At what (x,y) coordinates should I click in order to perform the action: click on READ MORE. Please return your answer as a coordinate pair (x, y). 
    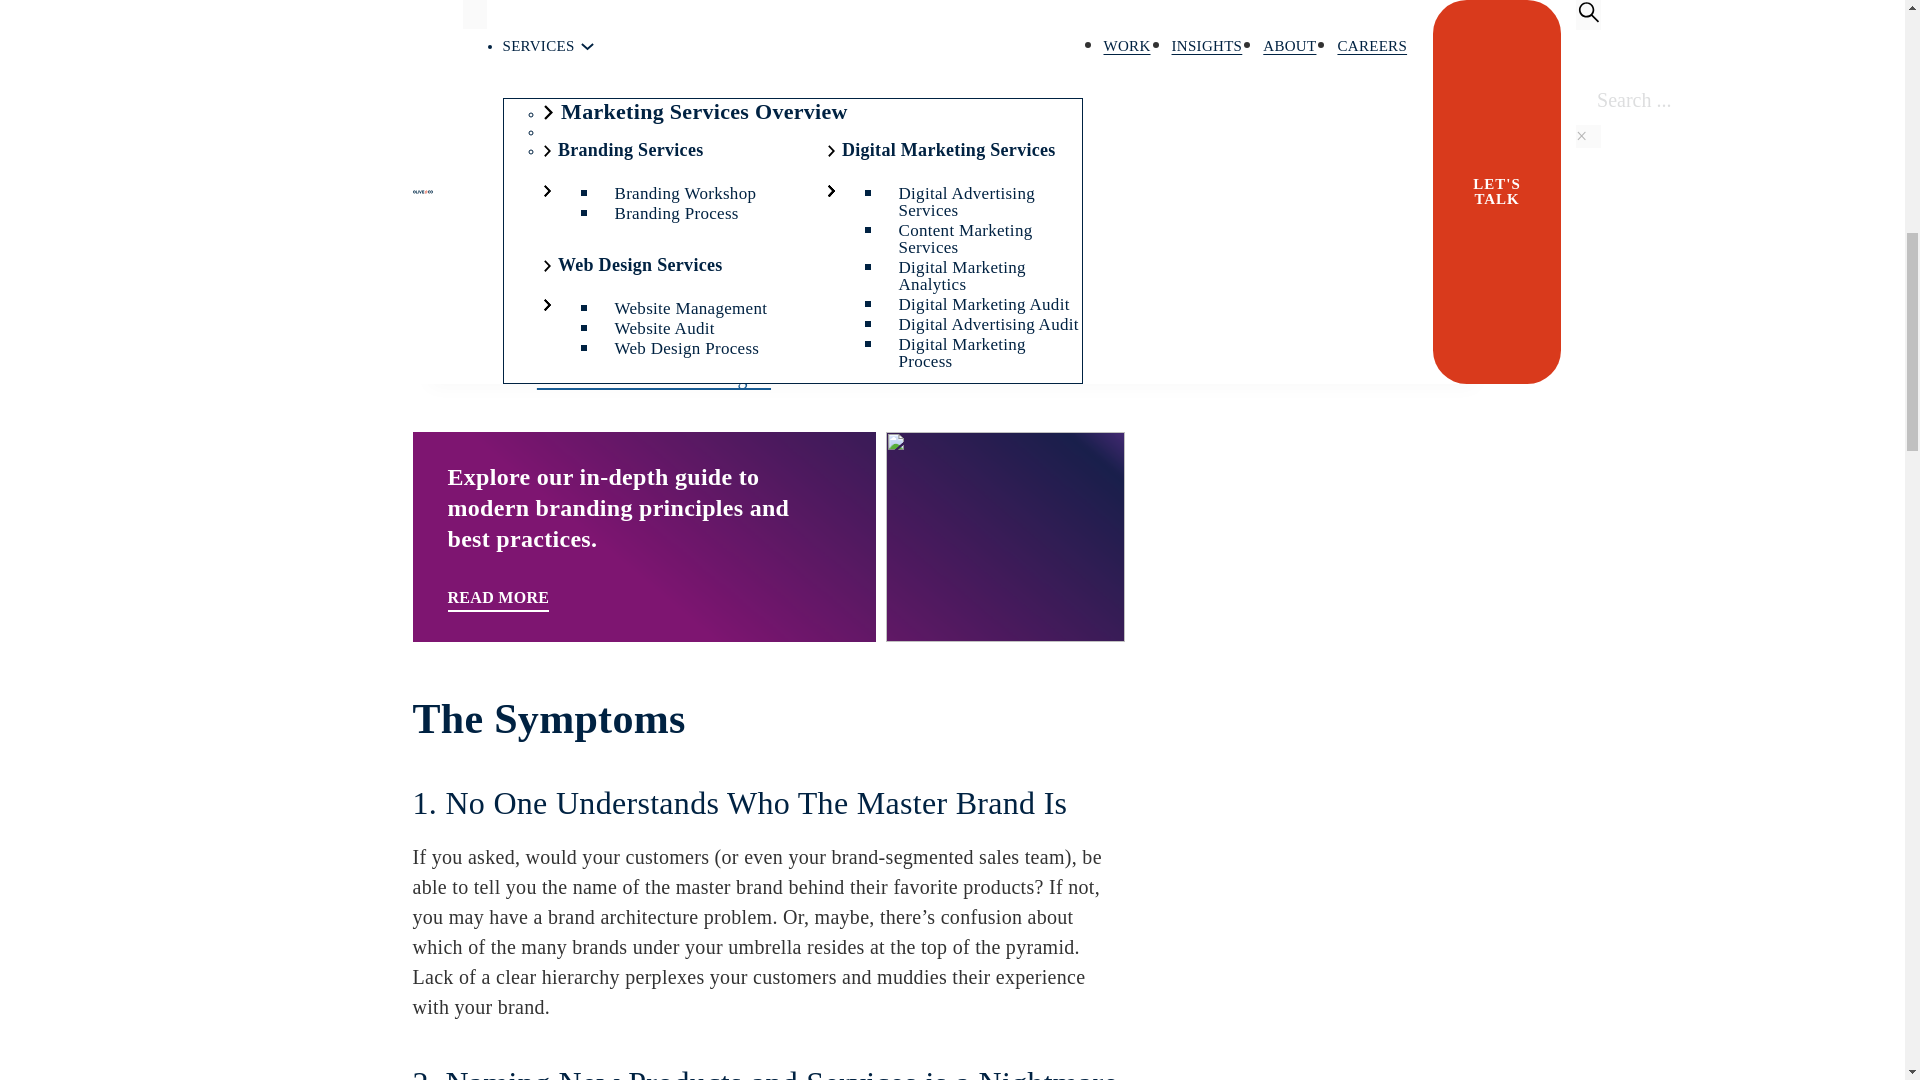
    Looking at the image, I should click on (498, 599).